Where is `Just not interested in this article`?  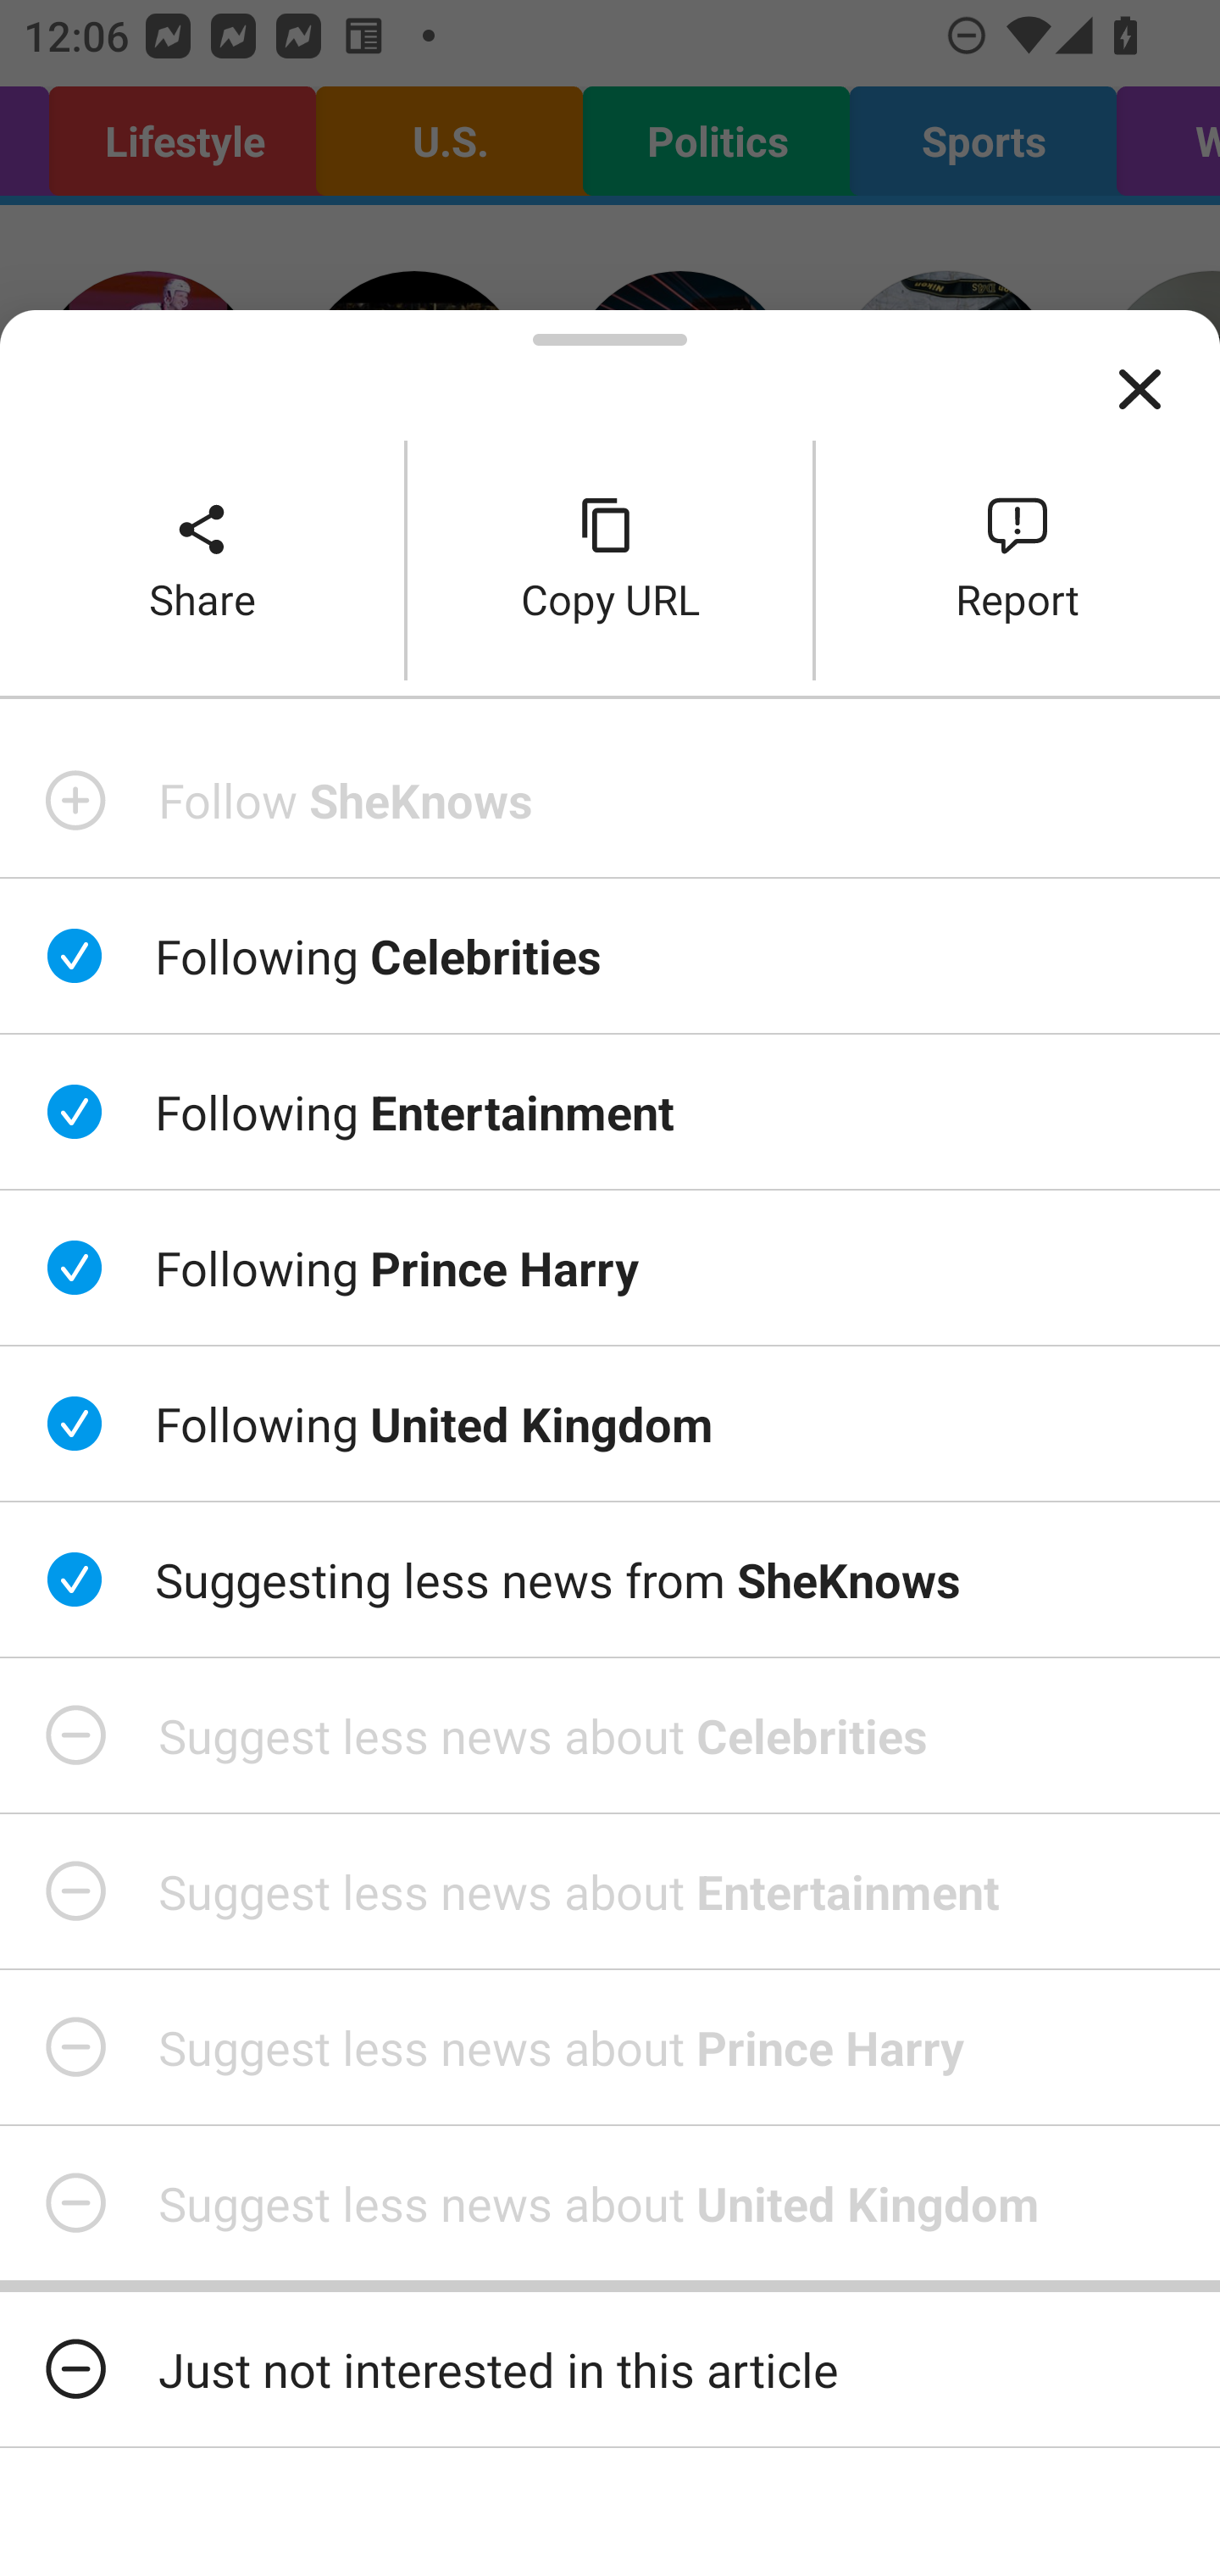
Just not interested in this article is located at coordinates (610, 2369).